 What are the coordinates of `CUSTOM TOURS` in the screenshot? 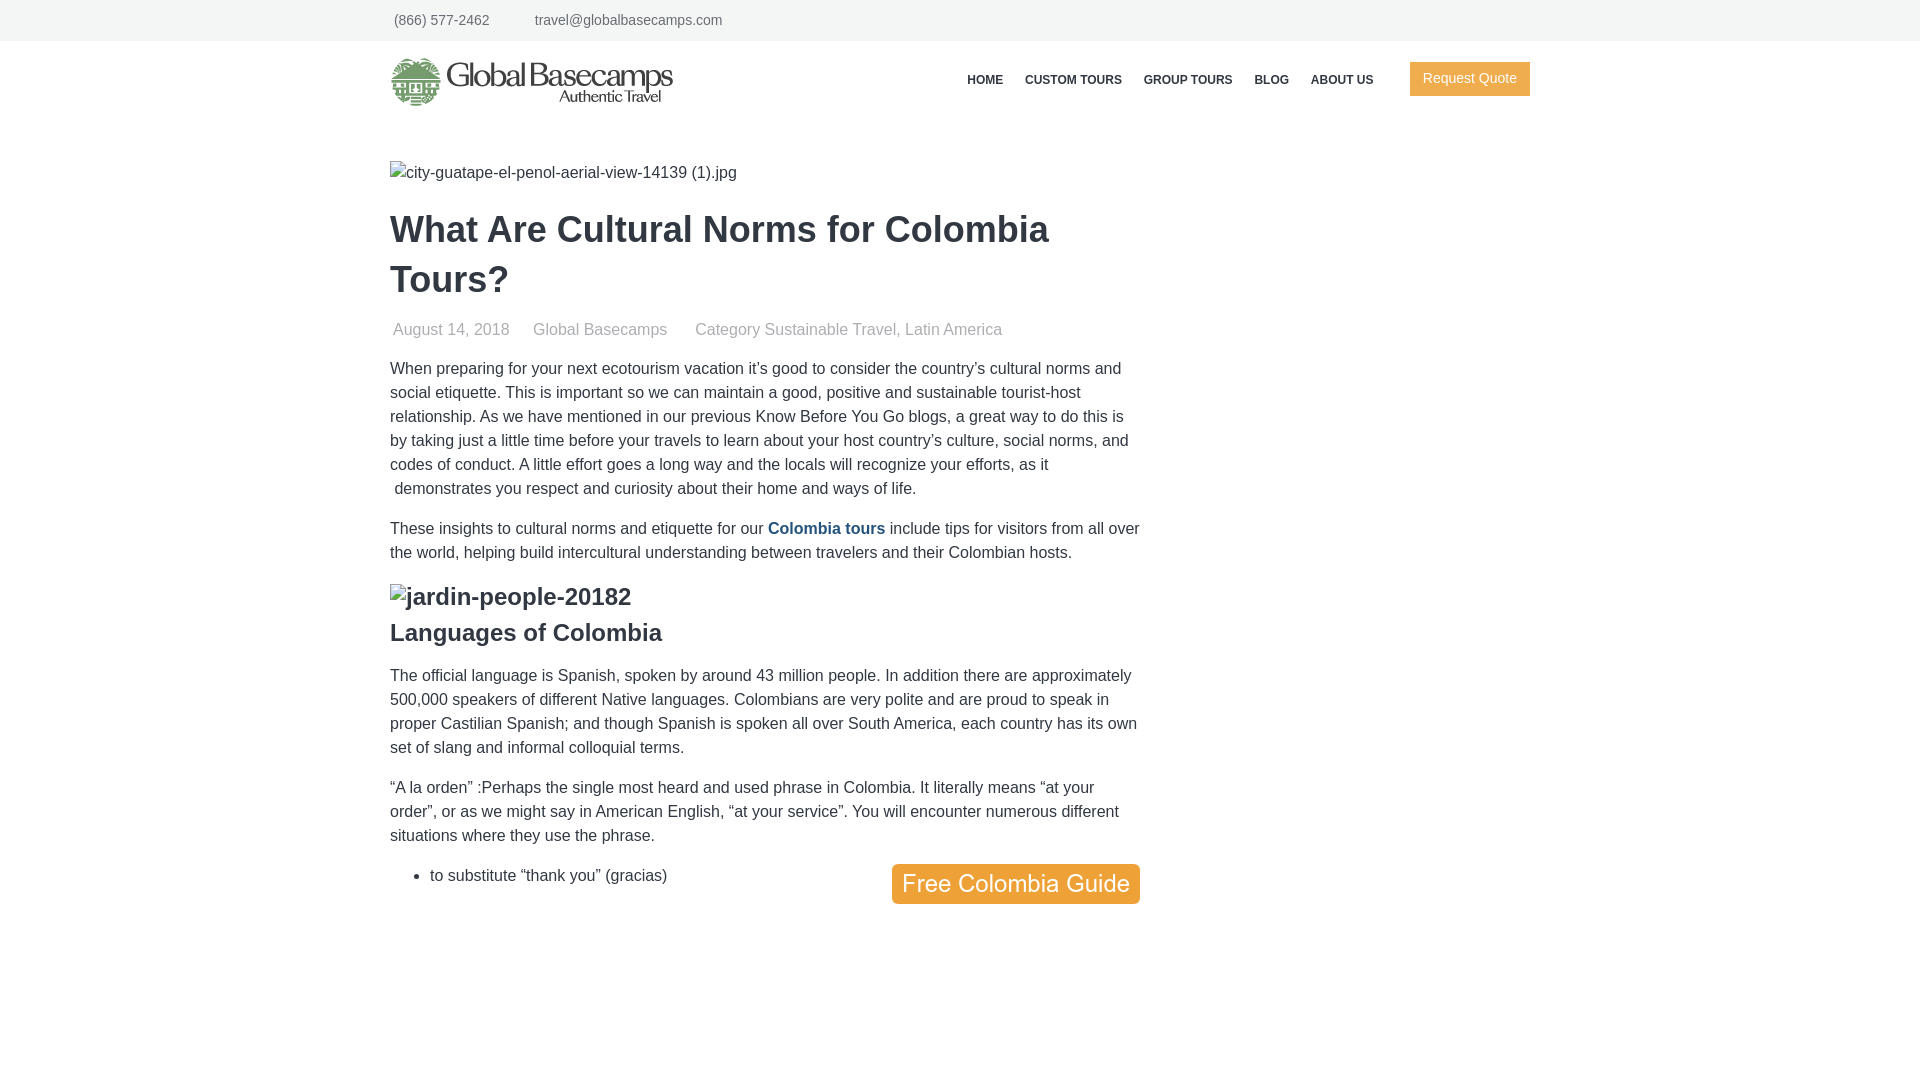 It's located at (1072, 80).